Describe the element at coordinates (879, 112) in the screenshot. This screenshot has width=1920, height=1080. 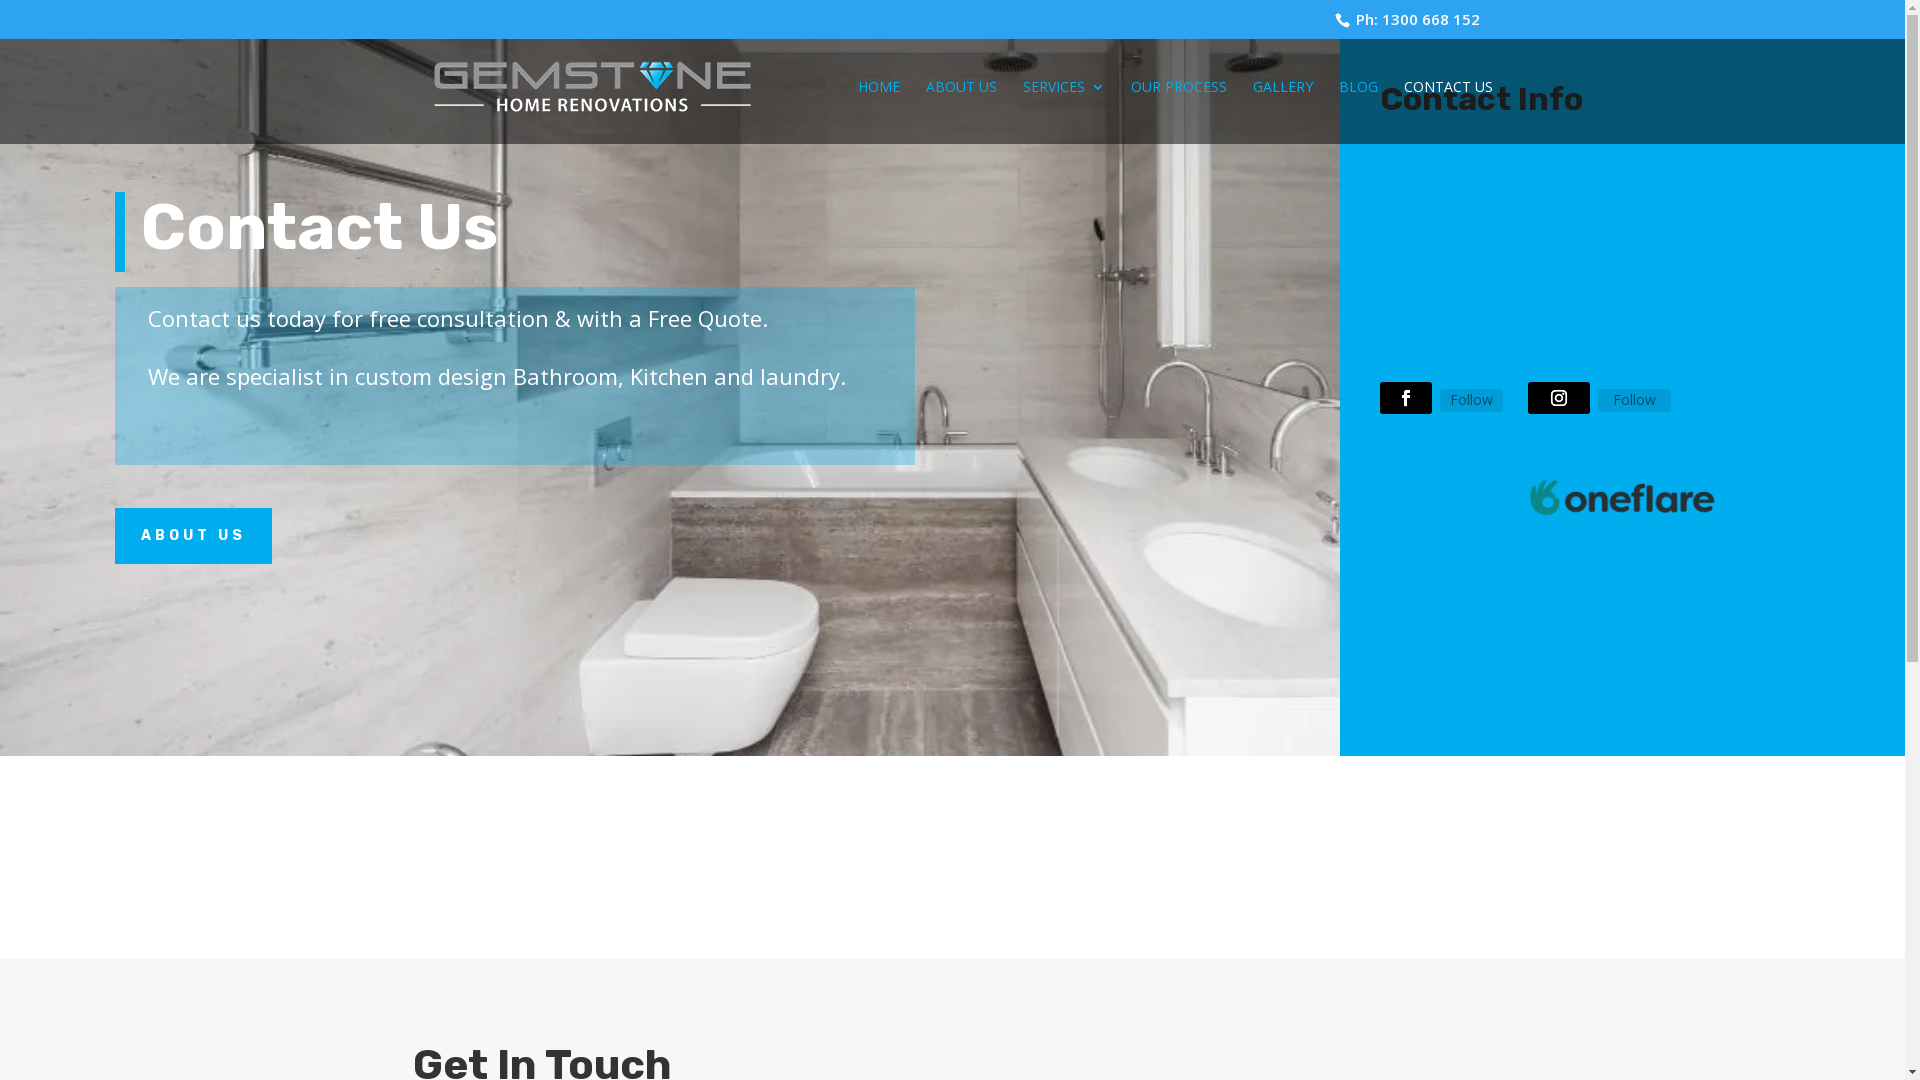
I see `HOME` at that location.